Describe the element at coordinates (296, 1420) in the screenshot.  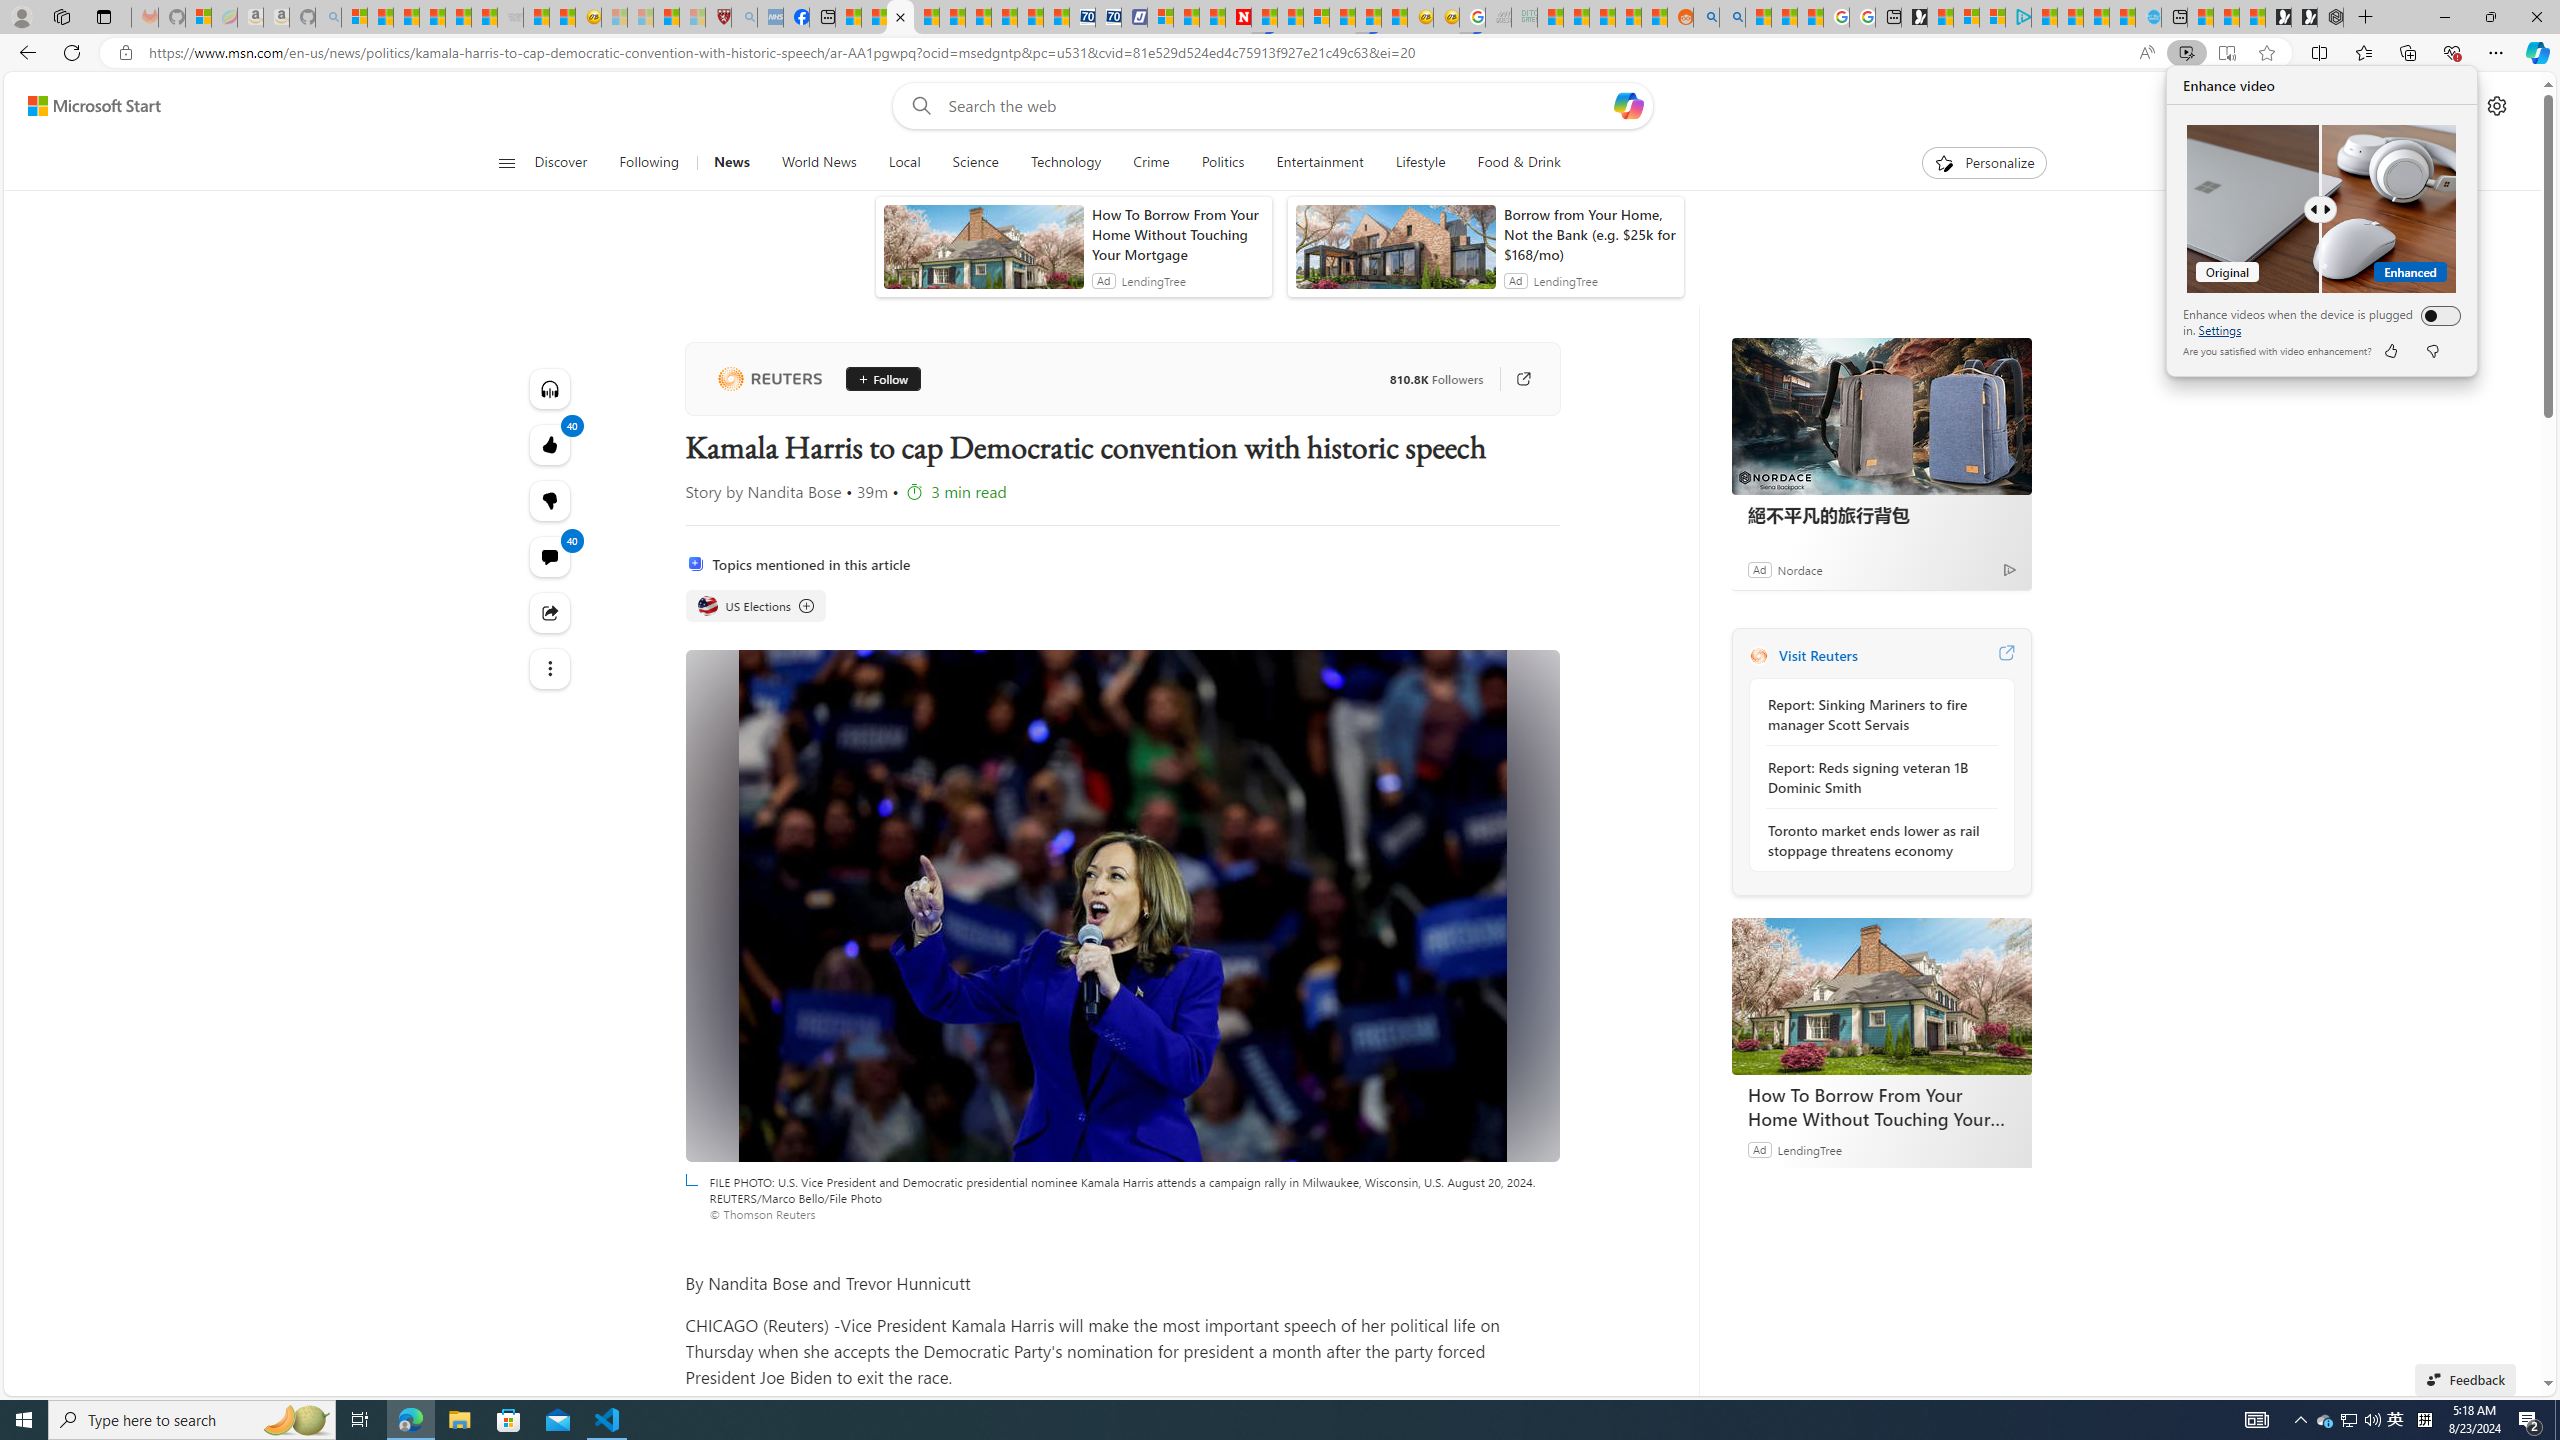
I see `Search highlights icon opens search home window` at that location.